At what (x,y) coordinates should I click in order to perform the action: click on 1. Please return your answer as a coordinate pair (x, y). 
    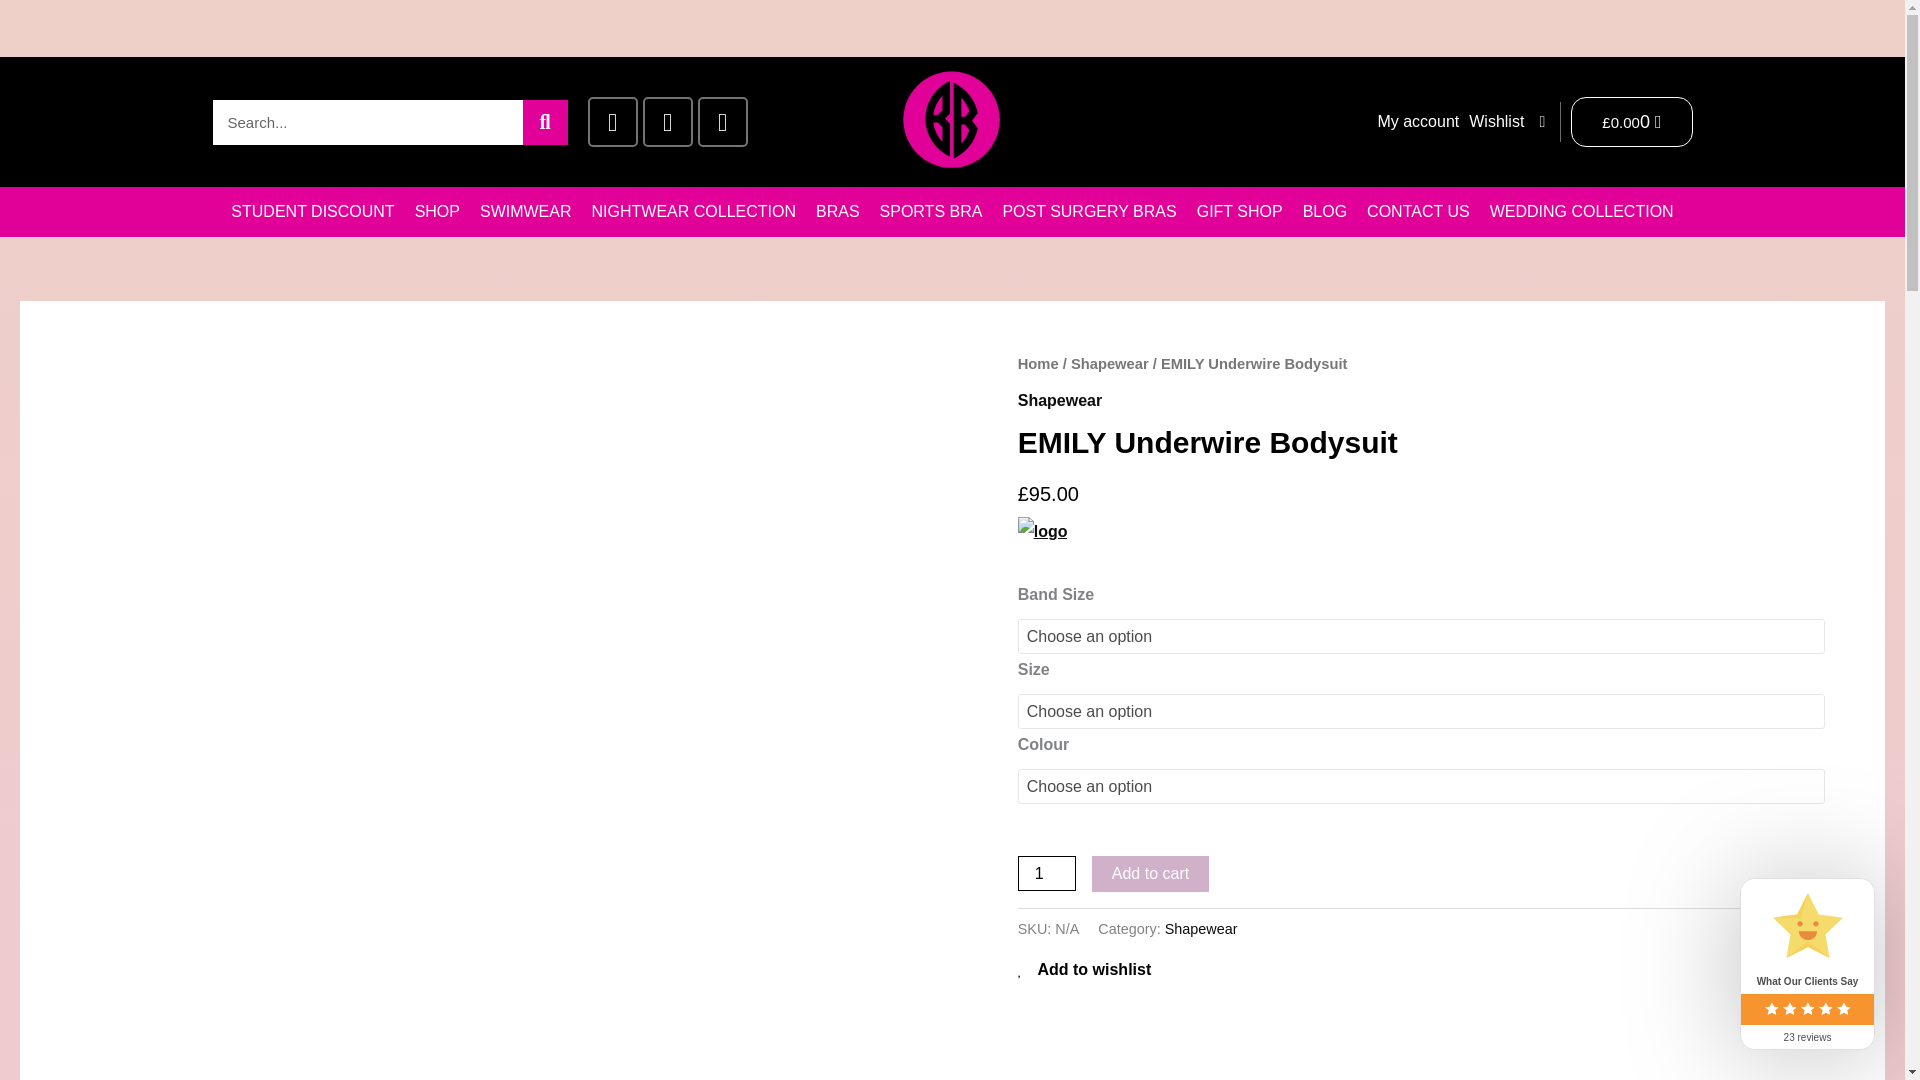
    Looking at the image, I should click on (1046, 874).